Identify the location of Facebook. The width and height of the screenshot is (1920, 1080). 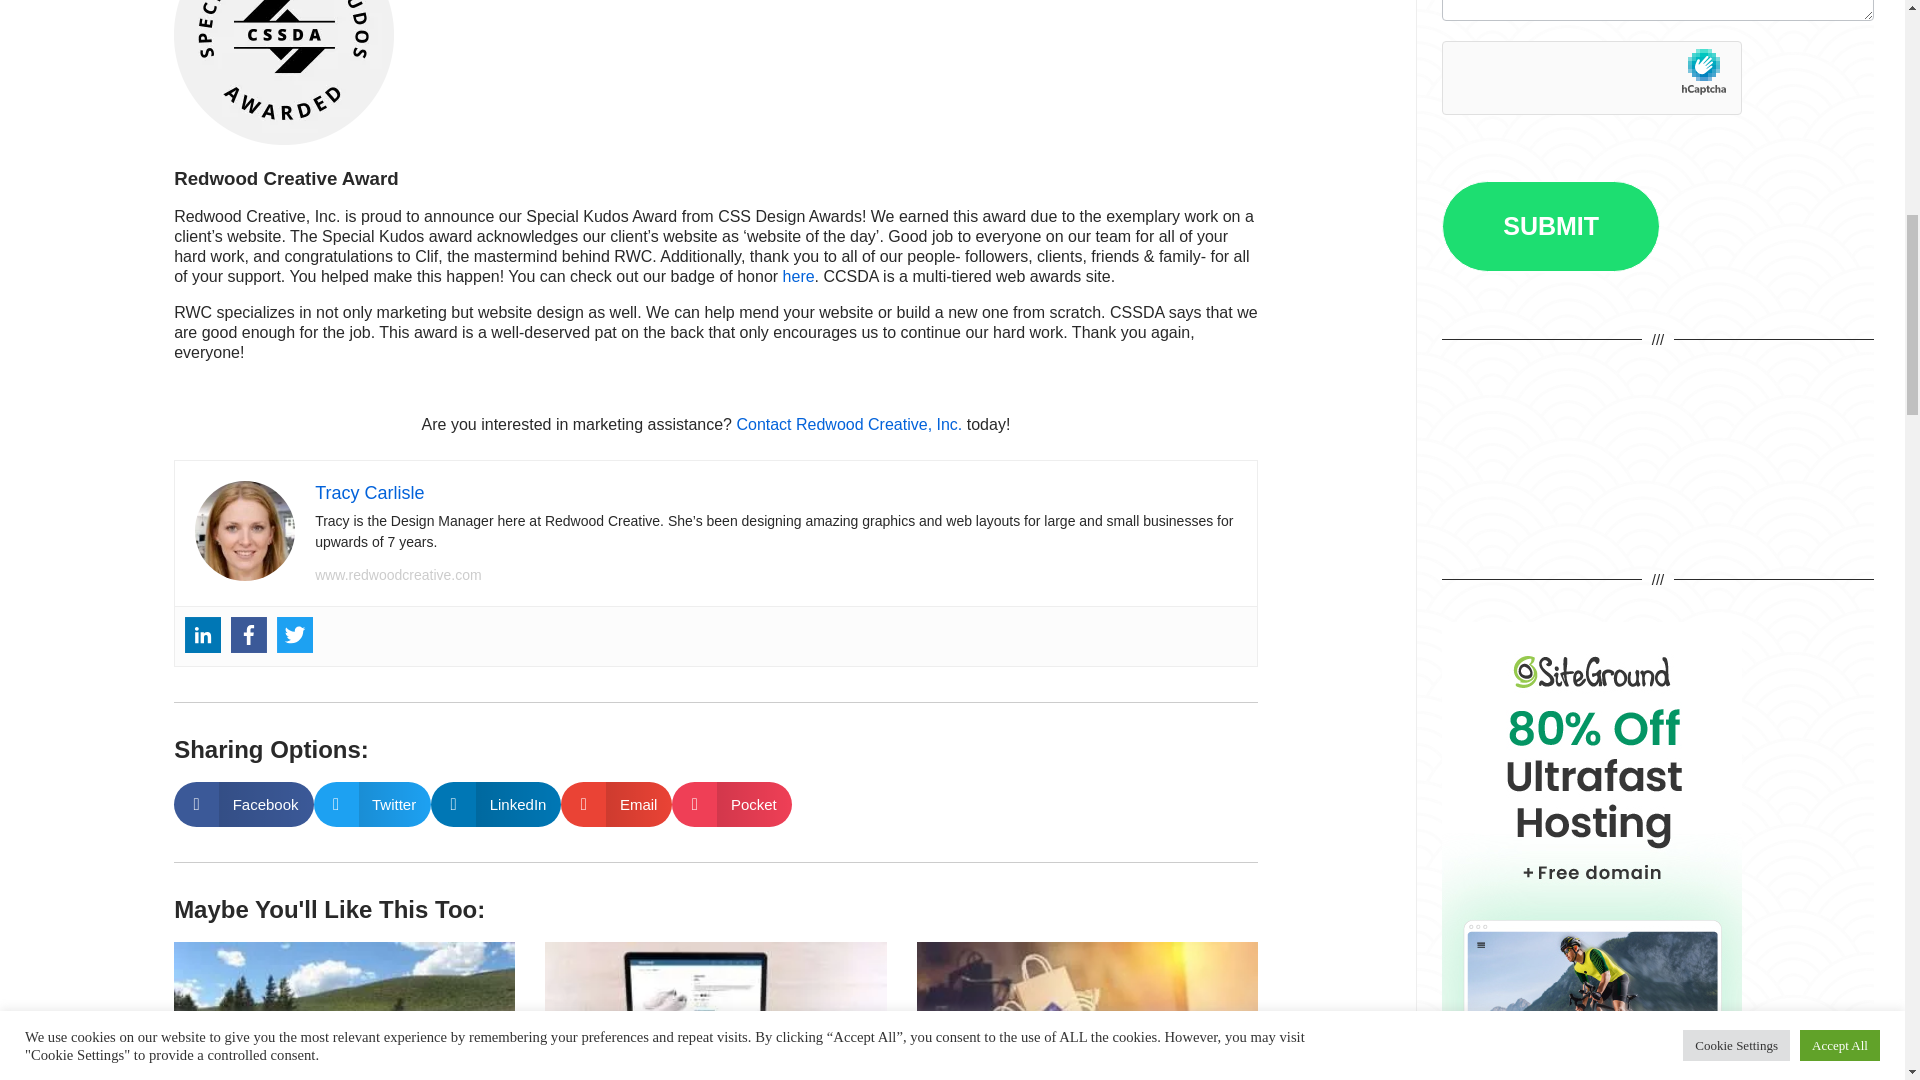
(248, 634).